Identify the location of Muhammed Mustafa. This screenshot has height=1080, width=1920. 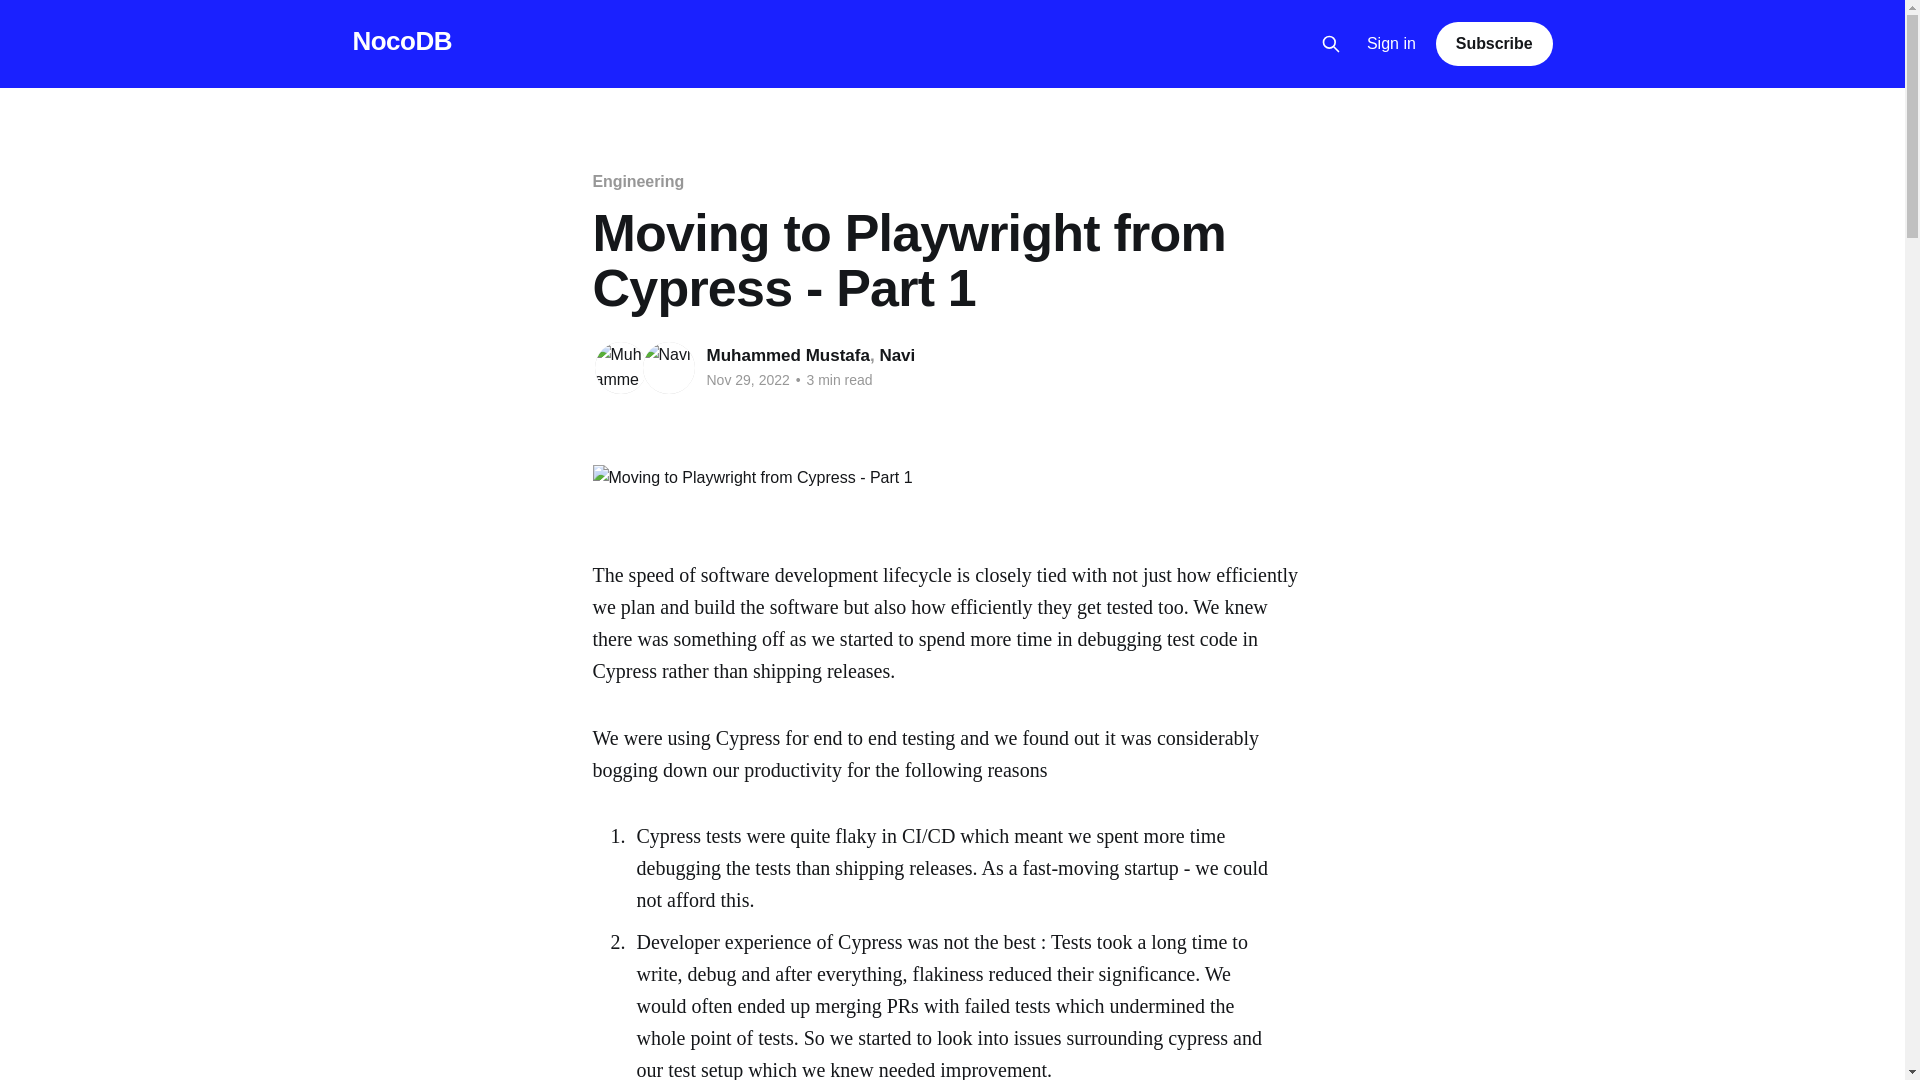
(788, 355).